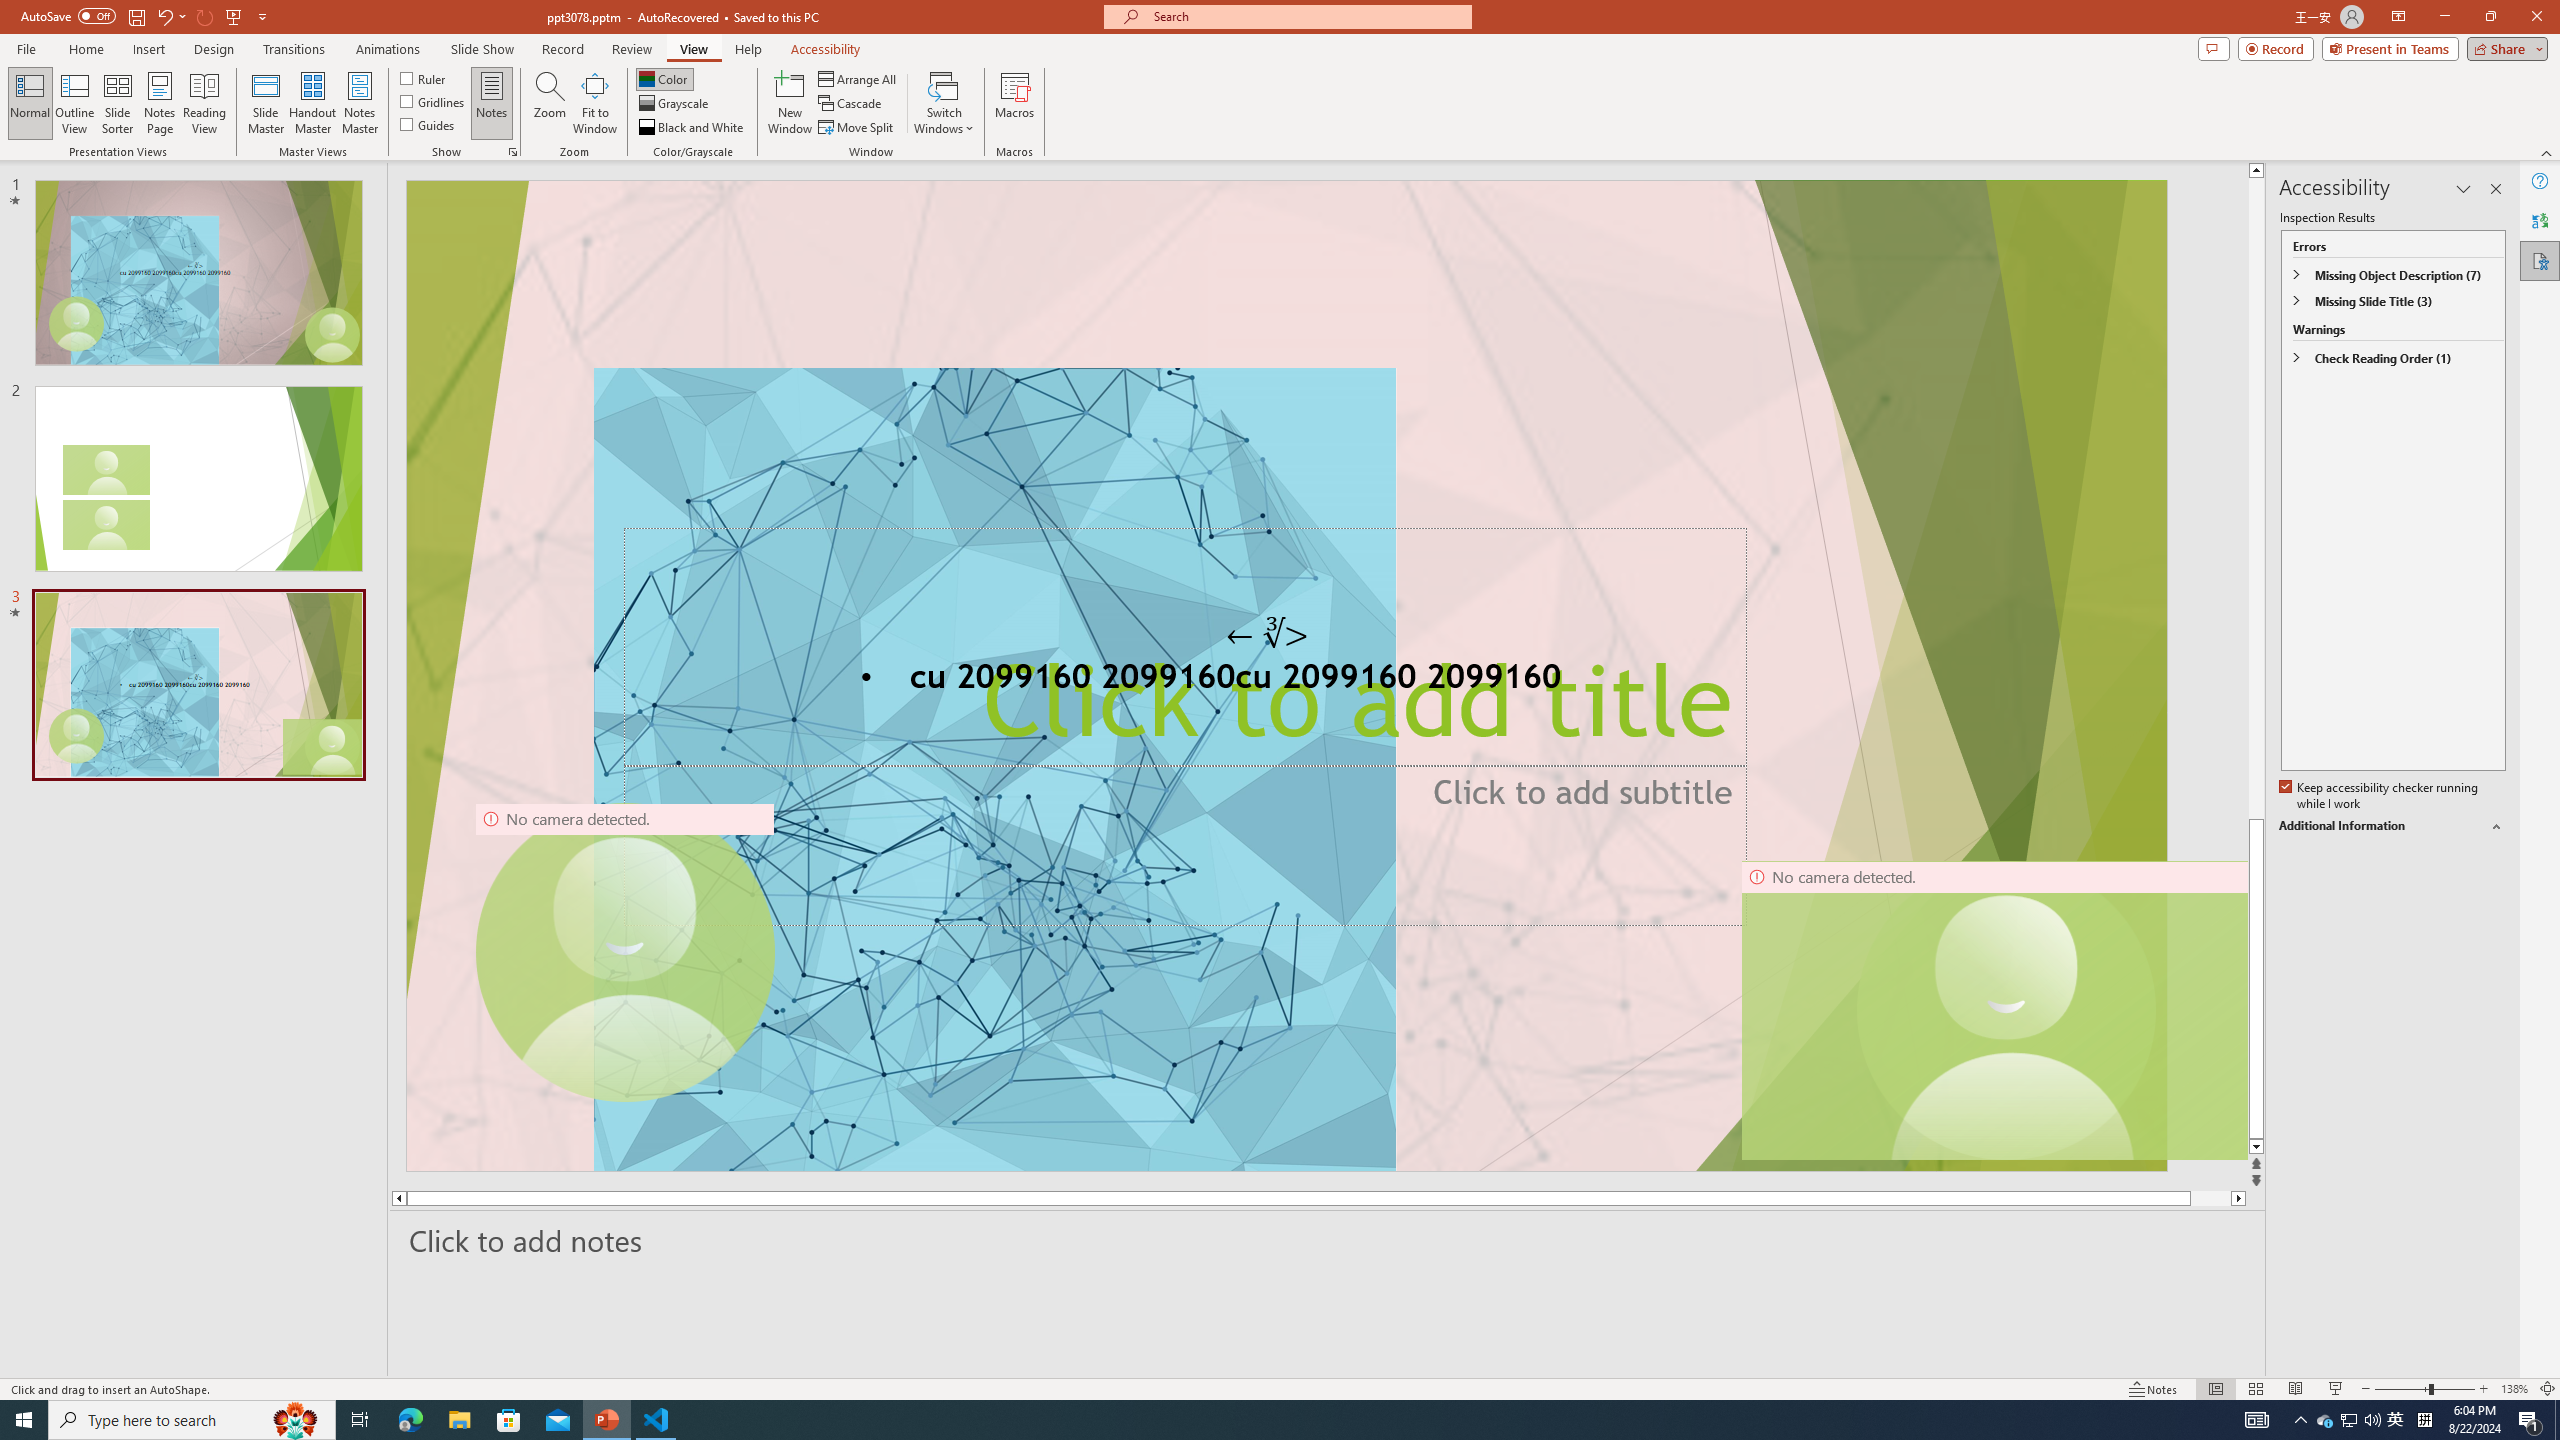 Image resolution: width=2560 pixels, height=1440 pixels. I want to click on Minimize, so click(2444, 17).